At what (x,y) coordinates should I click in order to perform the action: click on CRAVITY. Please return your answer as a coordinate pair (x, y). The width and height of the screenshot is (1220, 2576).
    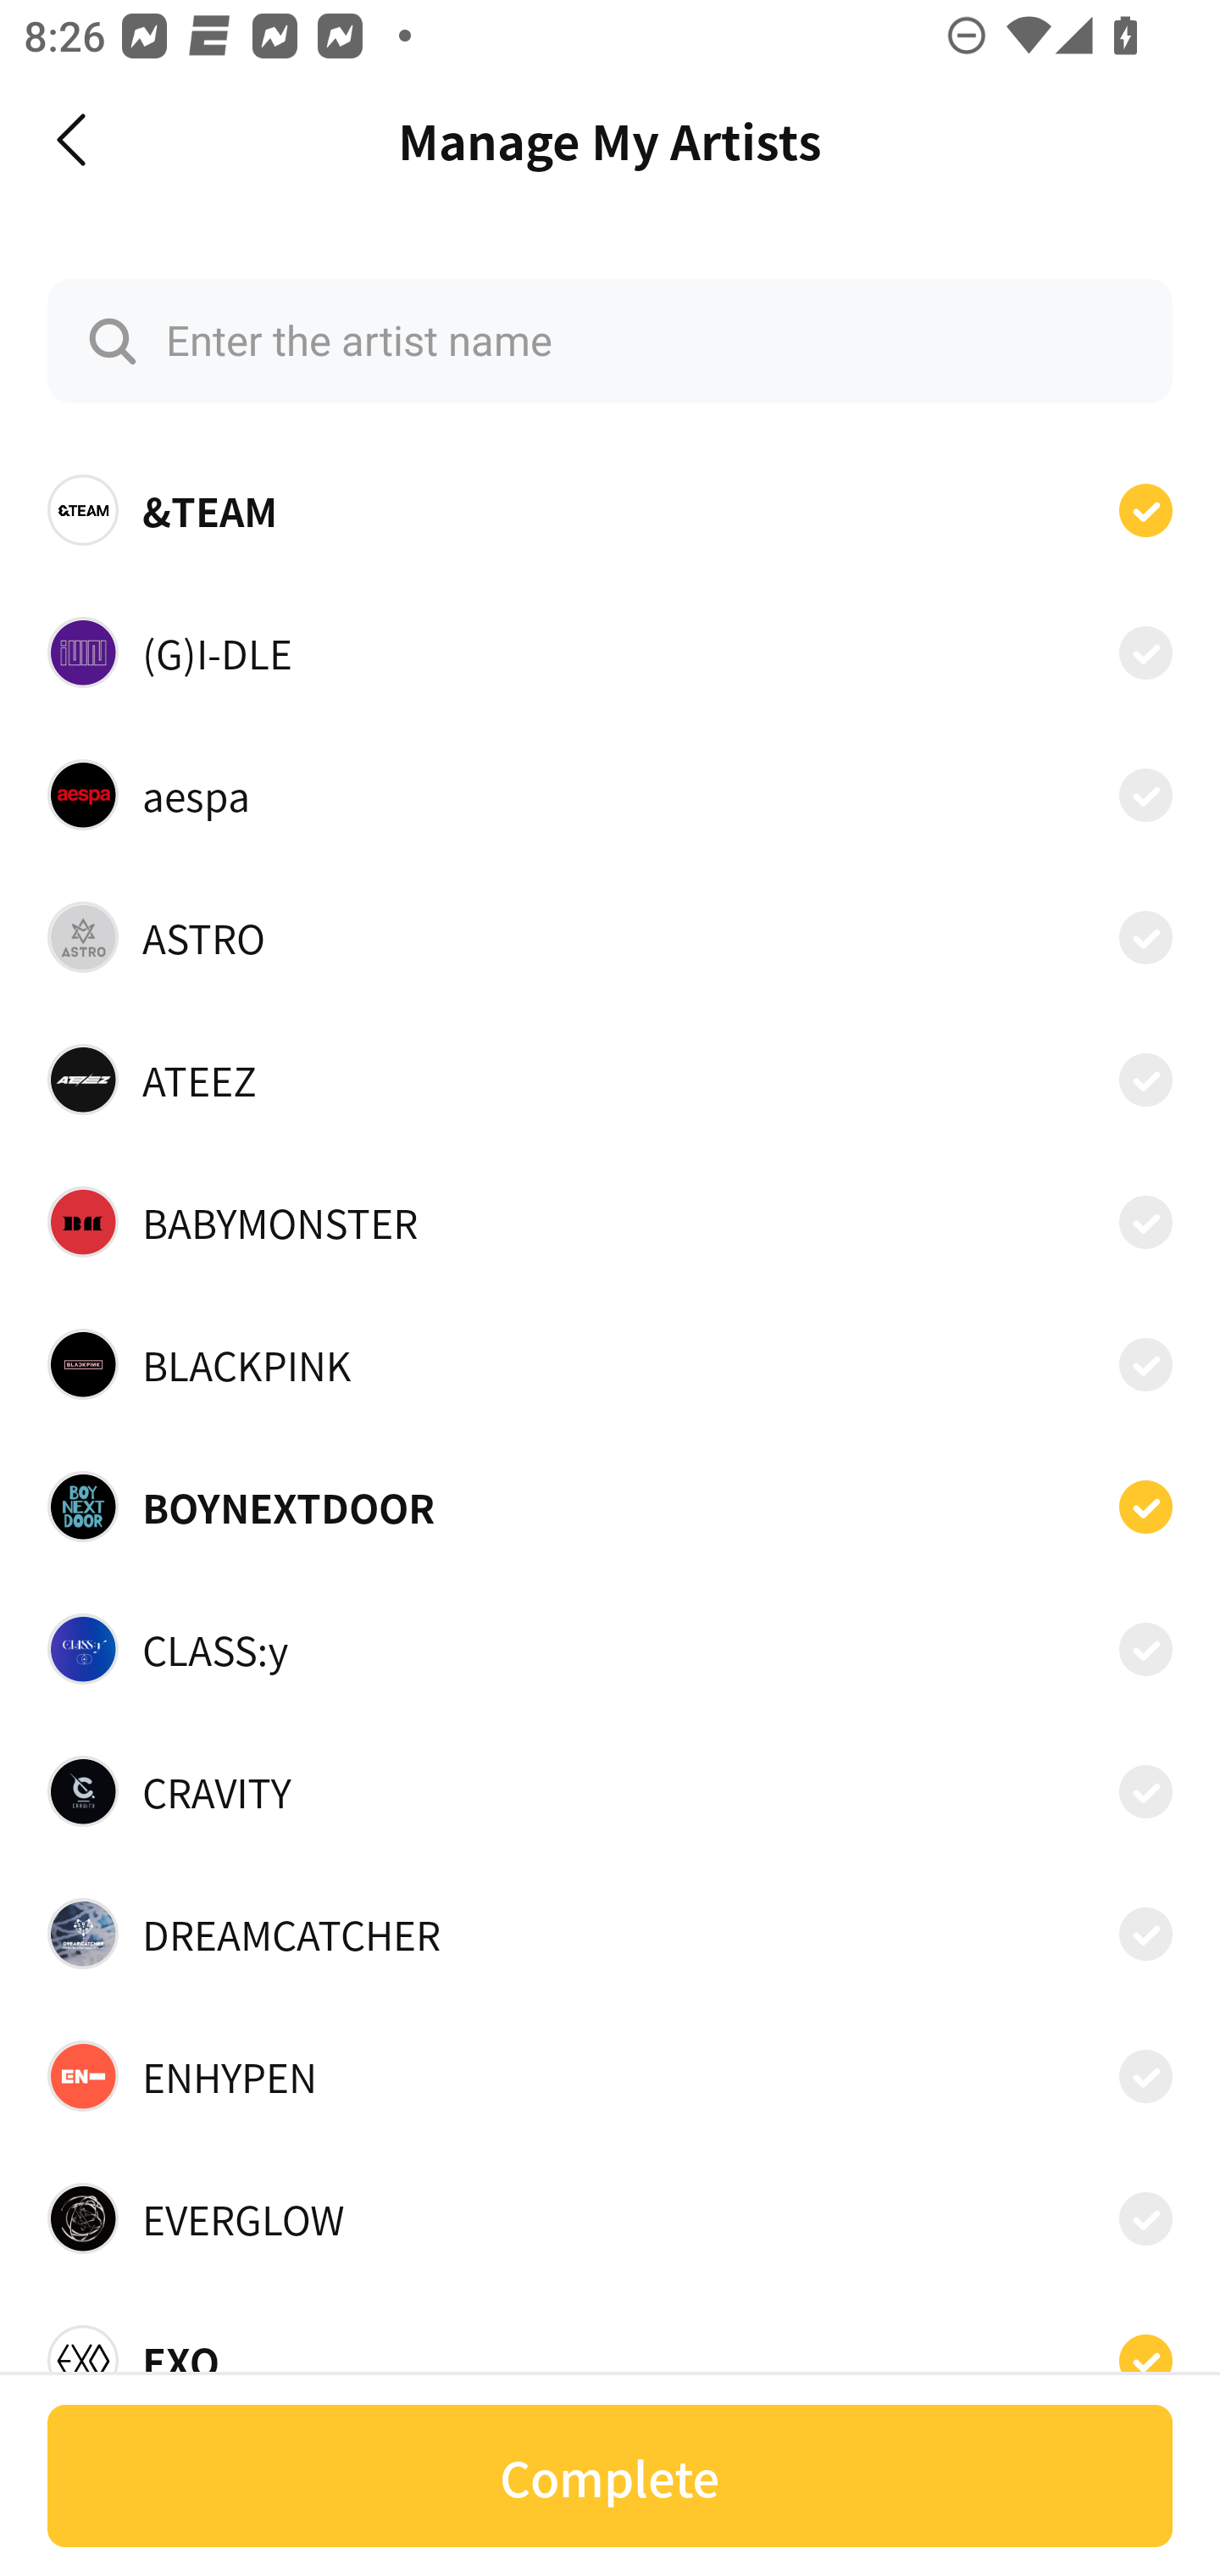
    Looking at the image, I should click on (610, 1791).